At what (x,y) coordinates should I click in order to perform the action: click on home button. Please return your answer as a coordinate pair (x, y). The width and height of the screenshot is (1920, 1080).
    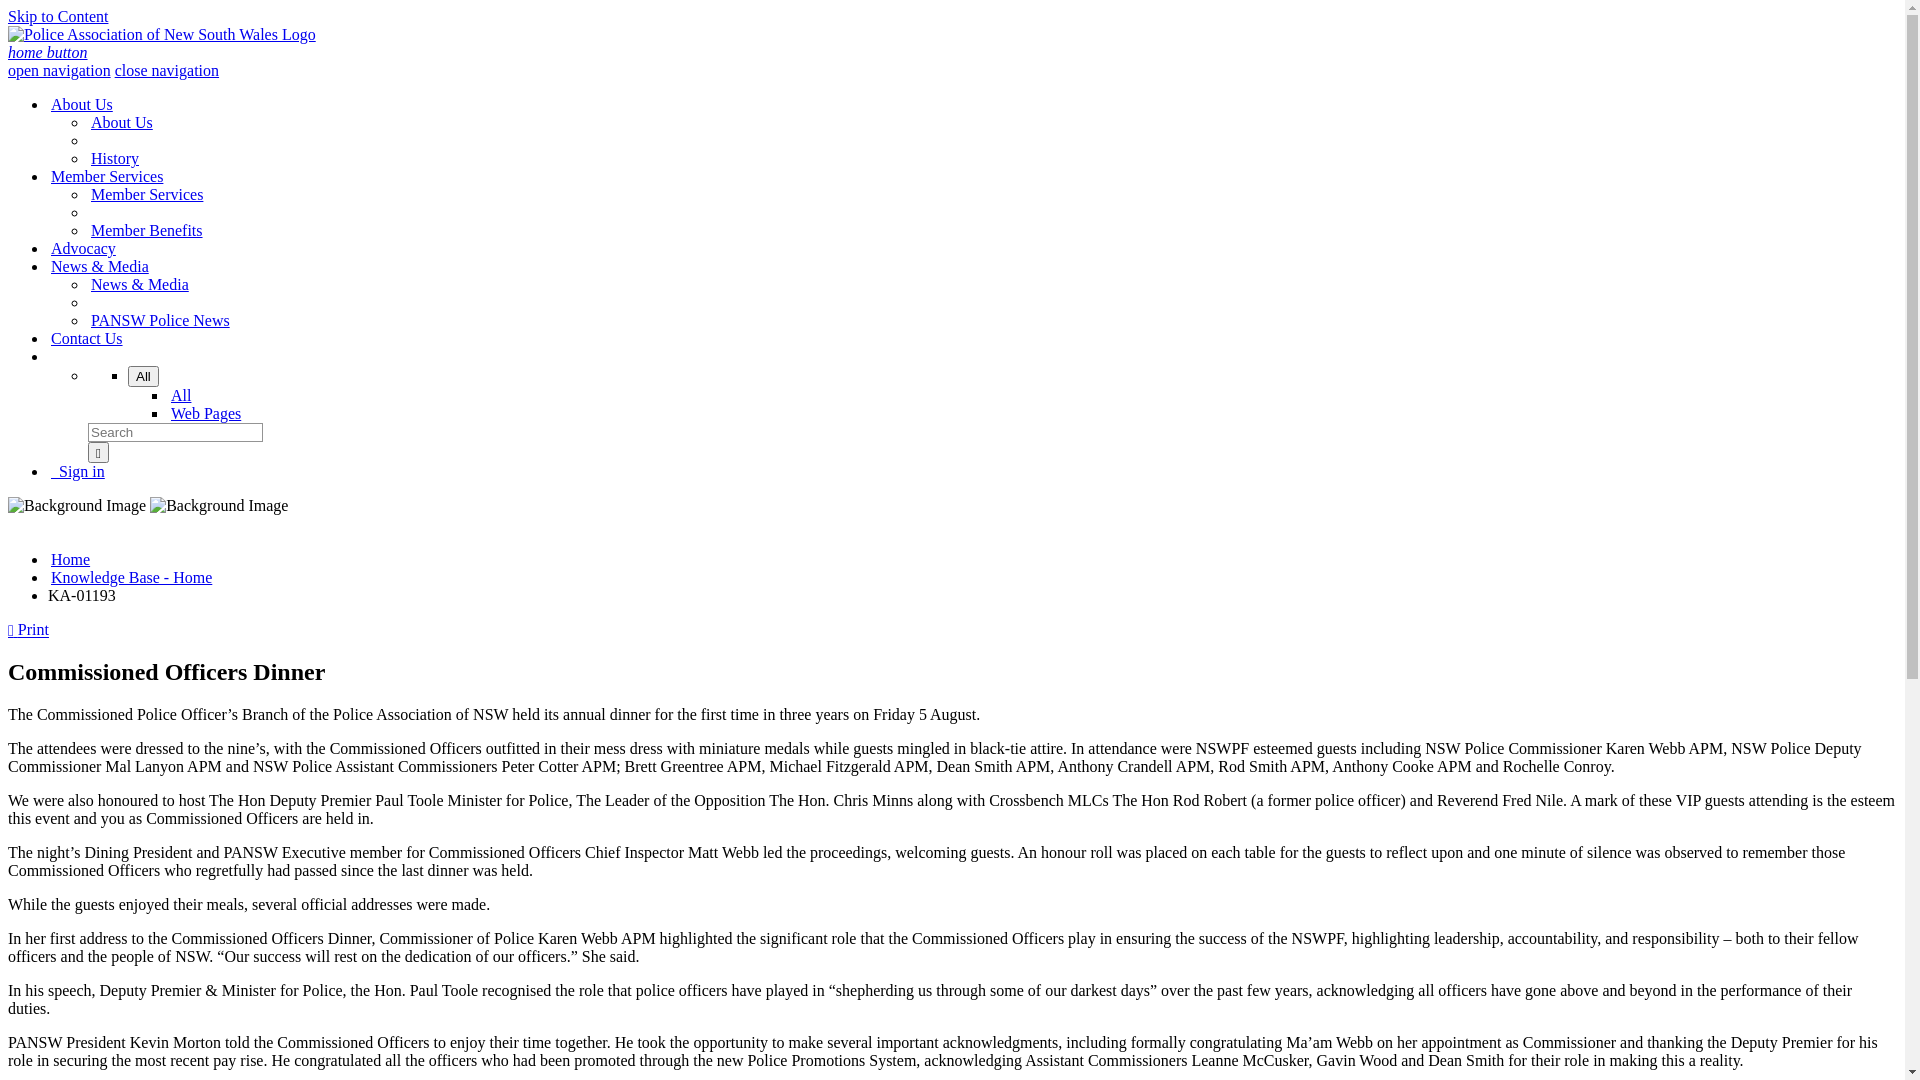
    Looking at the image, I should click on (48, 52).